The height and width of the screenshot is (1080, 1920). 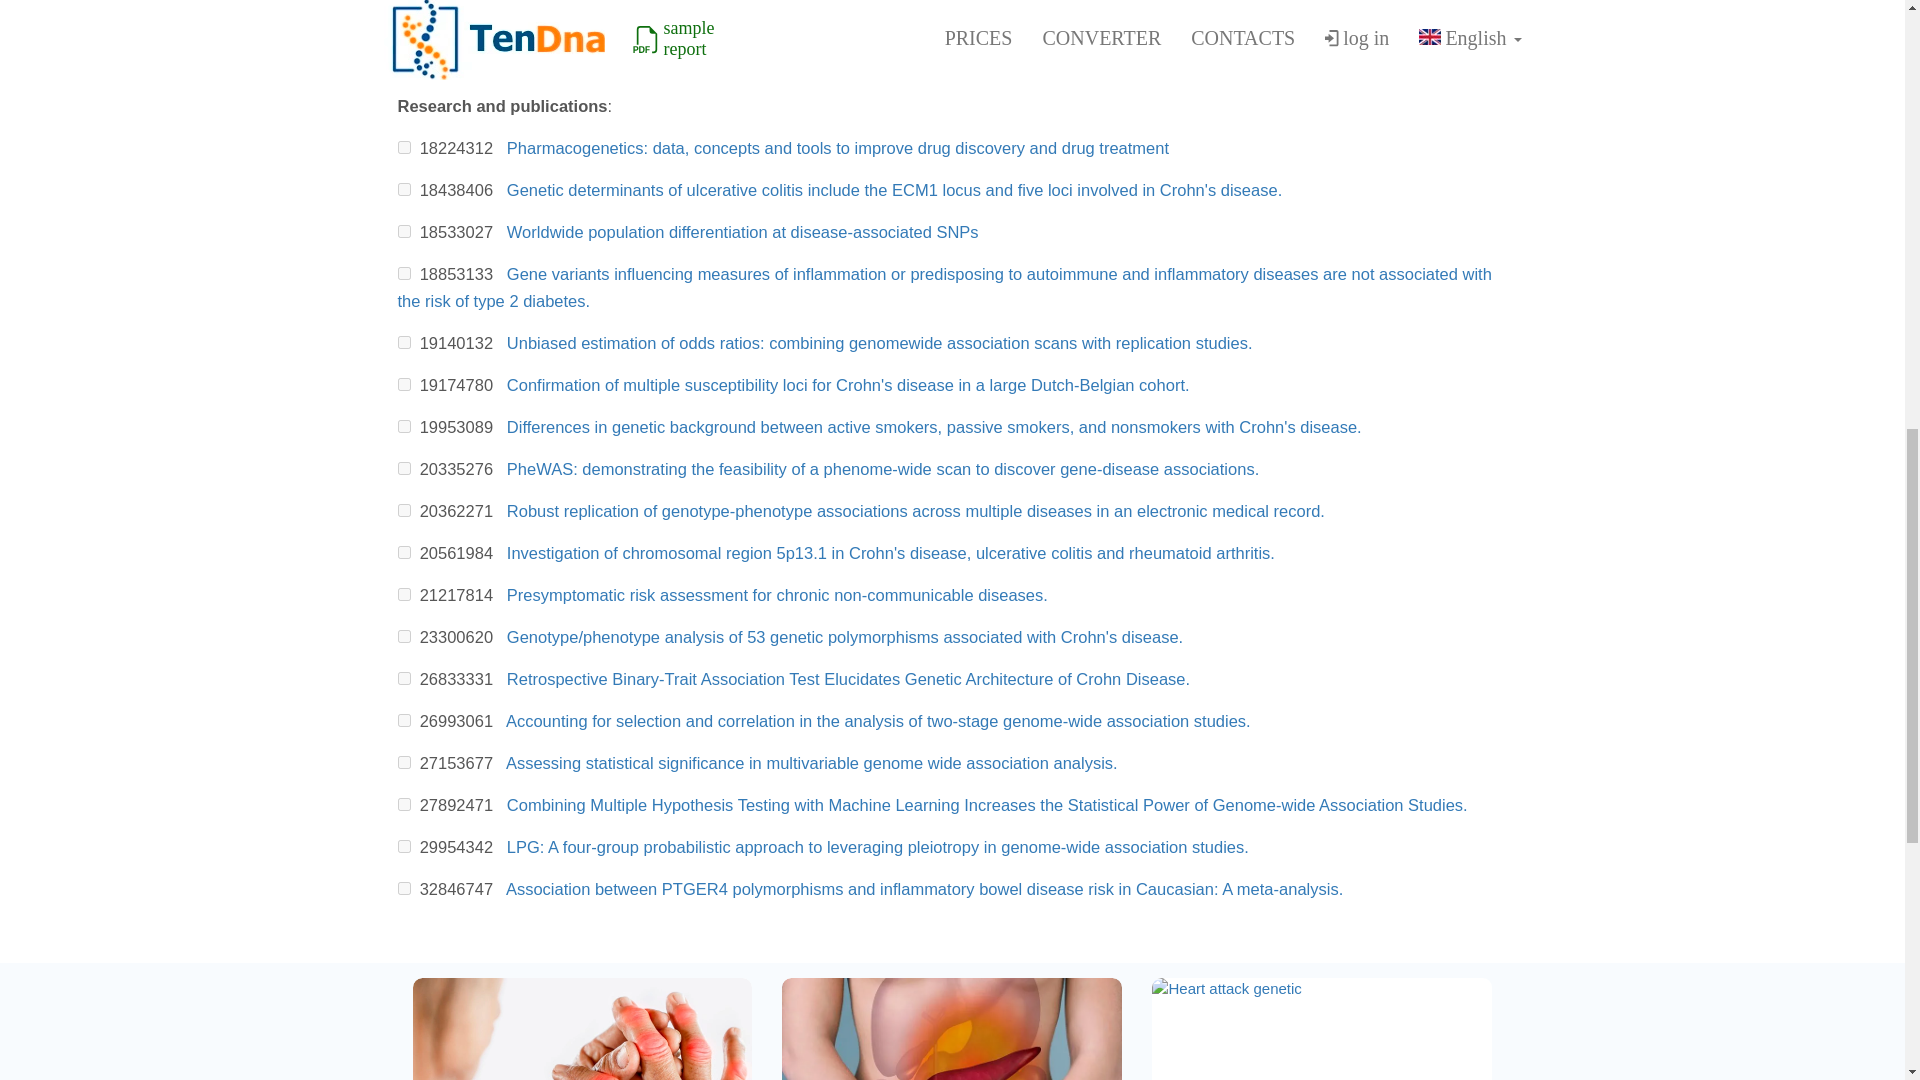 I want to click on 18224312, so click(x=404, y=148).